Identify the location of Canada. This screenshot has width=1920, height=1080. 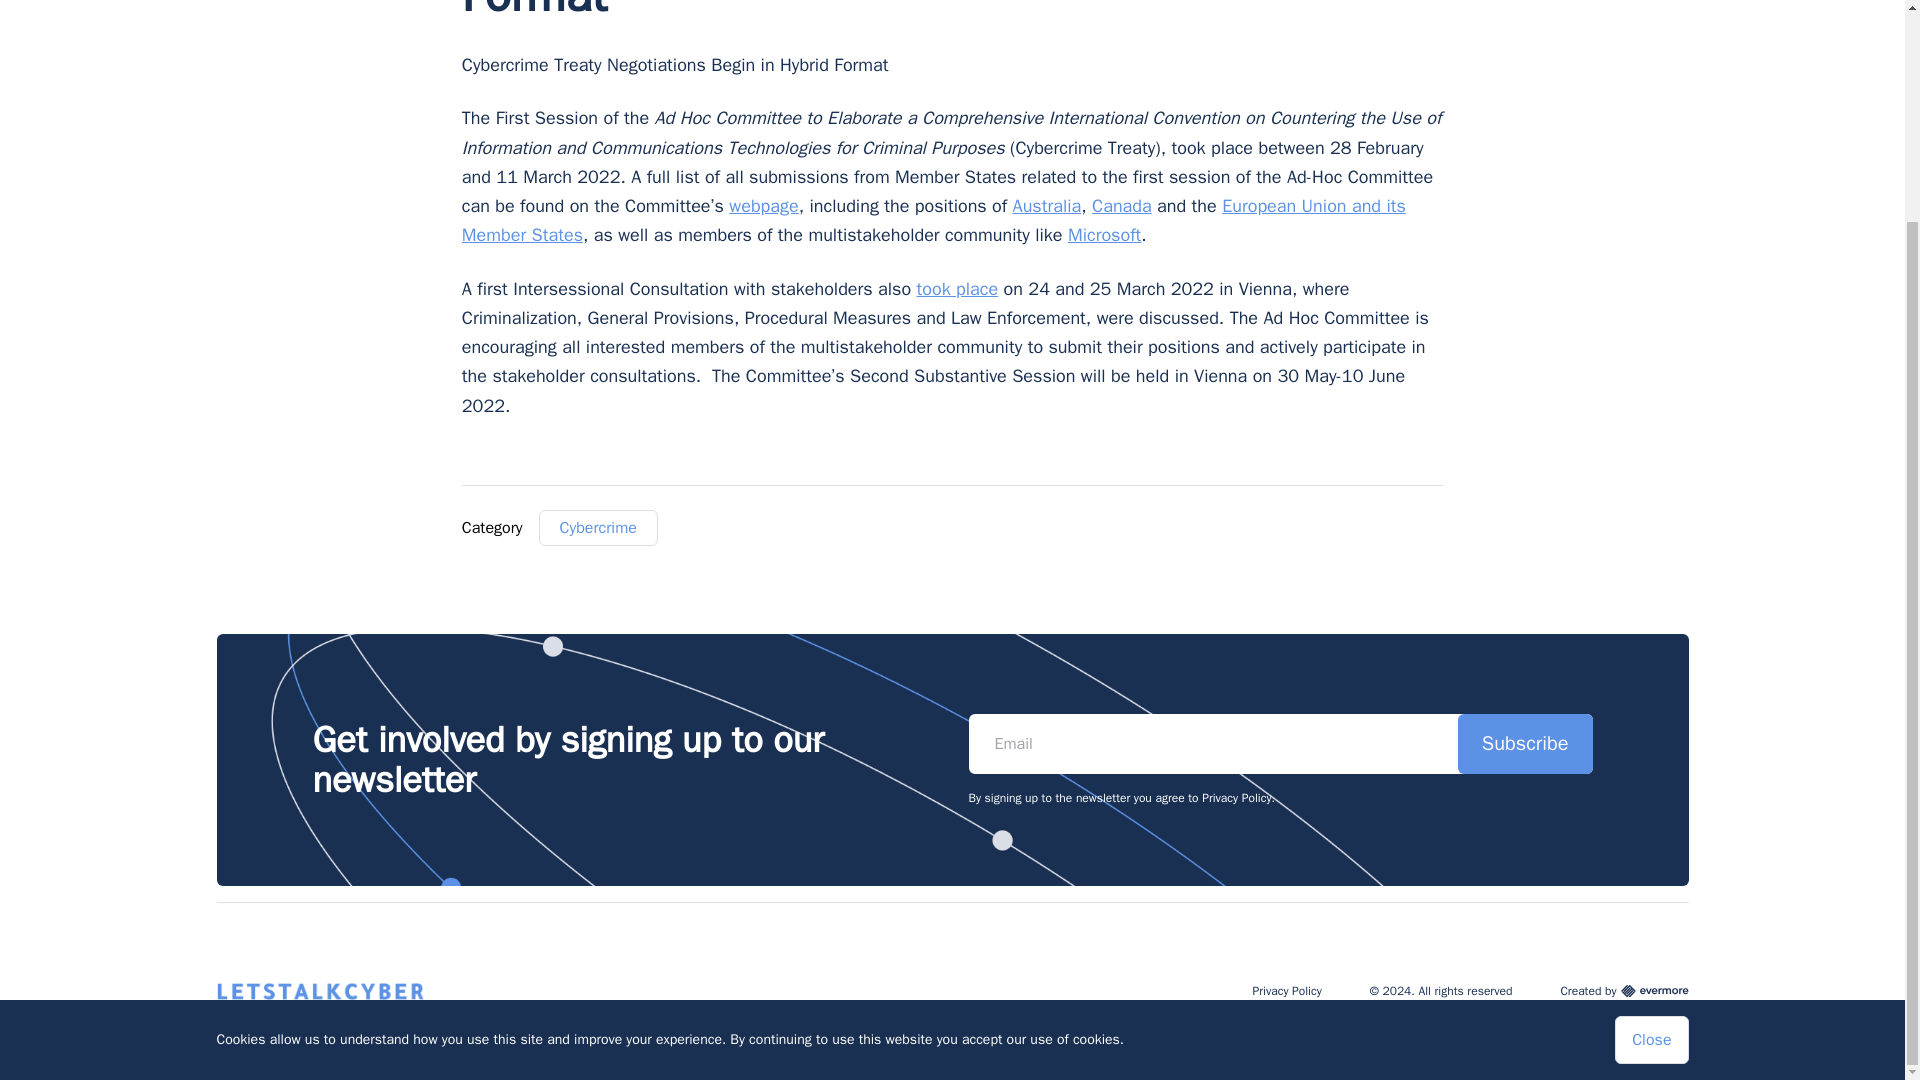
(1122, 206).